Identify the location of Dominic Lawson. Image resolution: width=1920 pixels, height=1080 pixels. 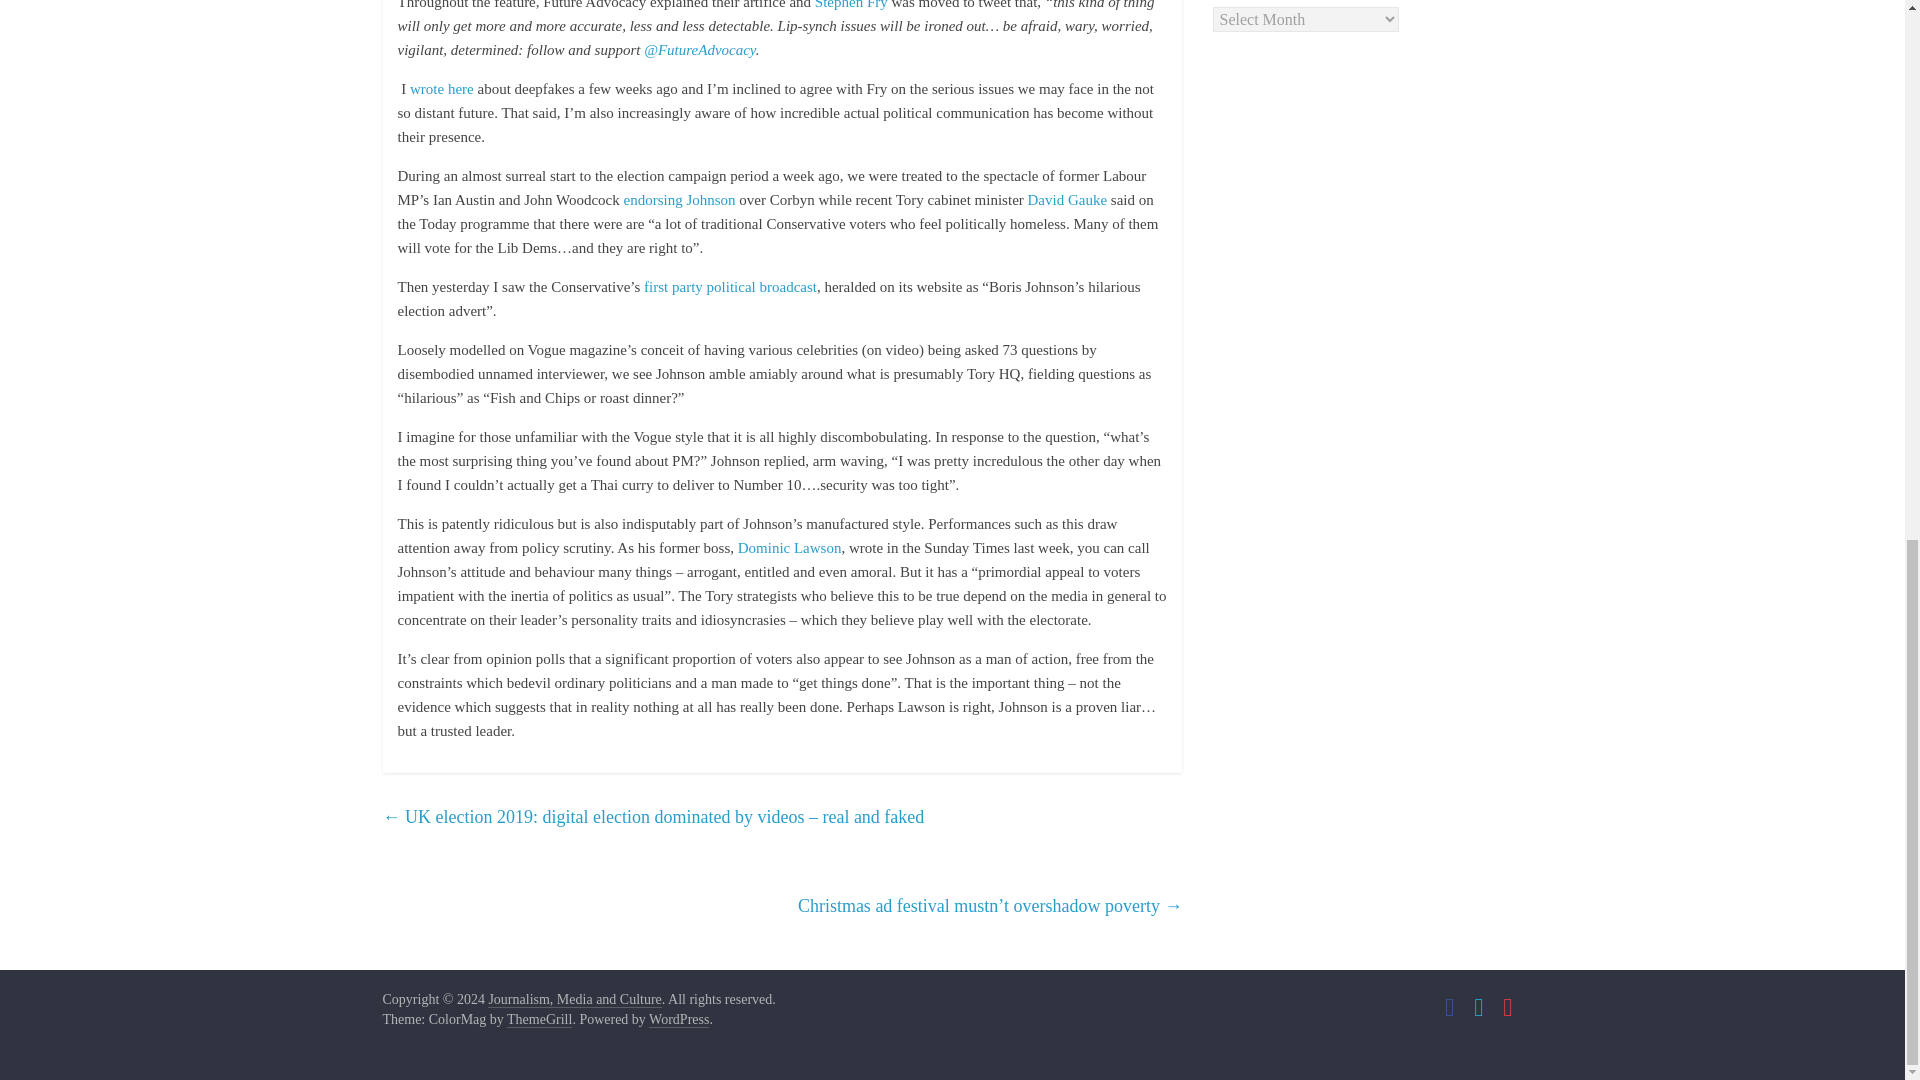
(790, 548).